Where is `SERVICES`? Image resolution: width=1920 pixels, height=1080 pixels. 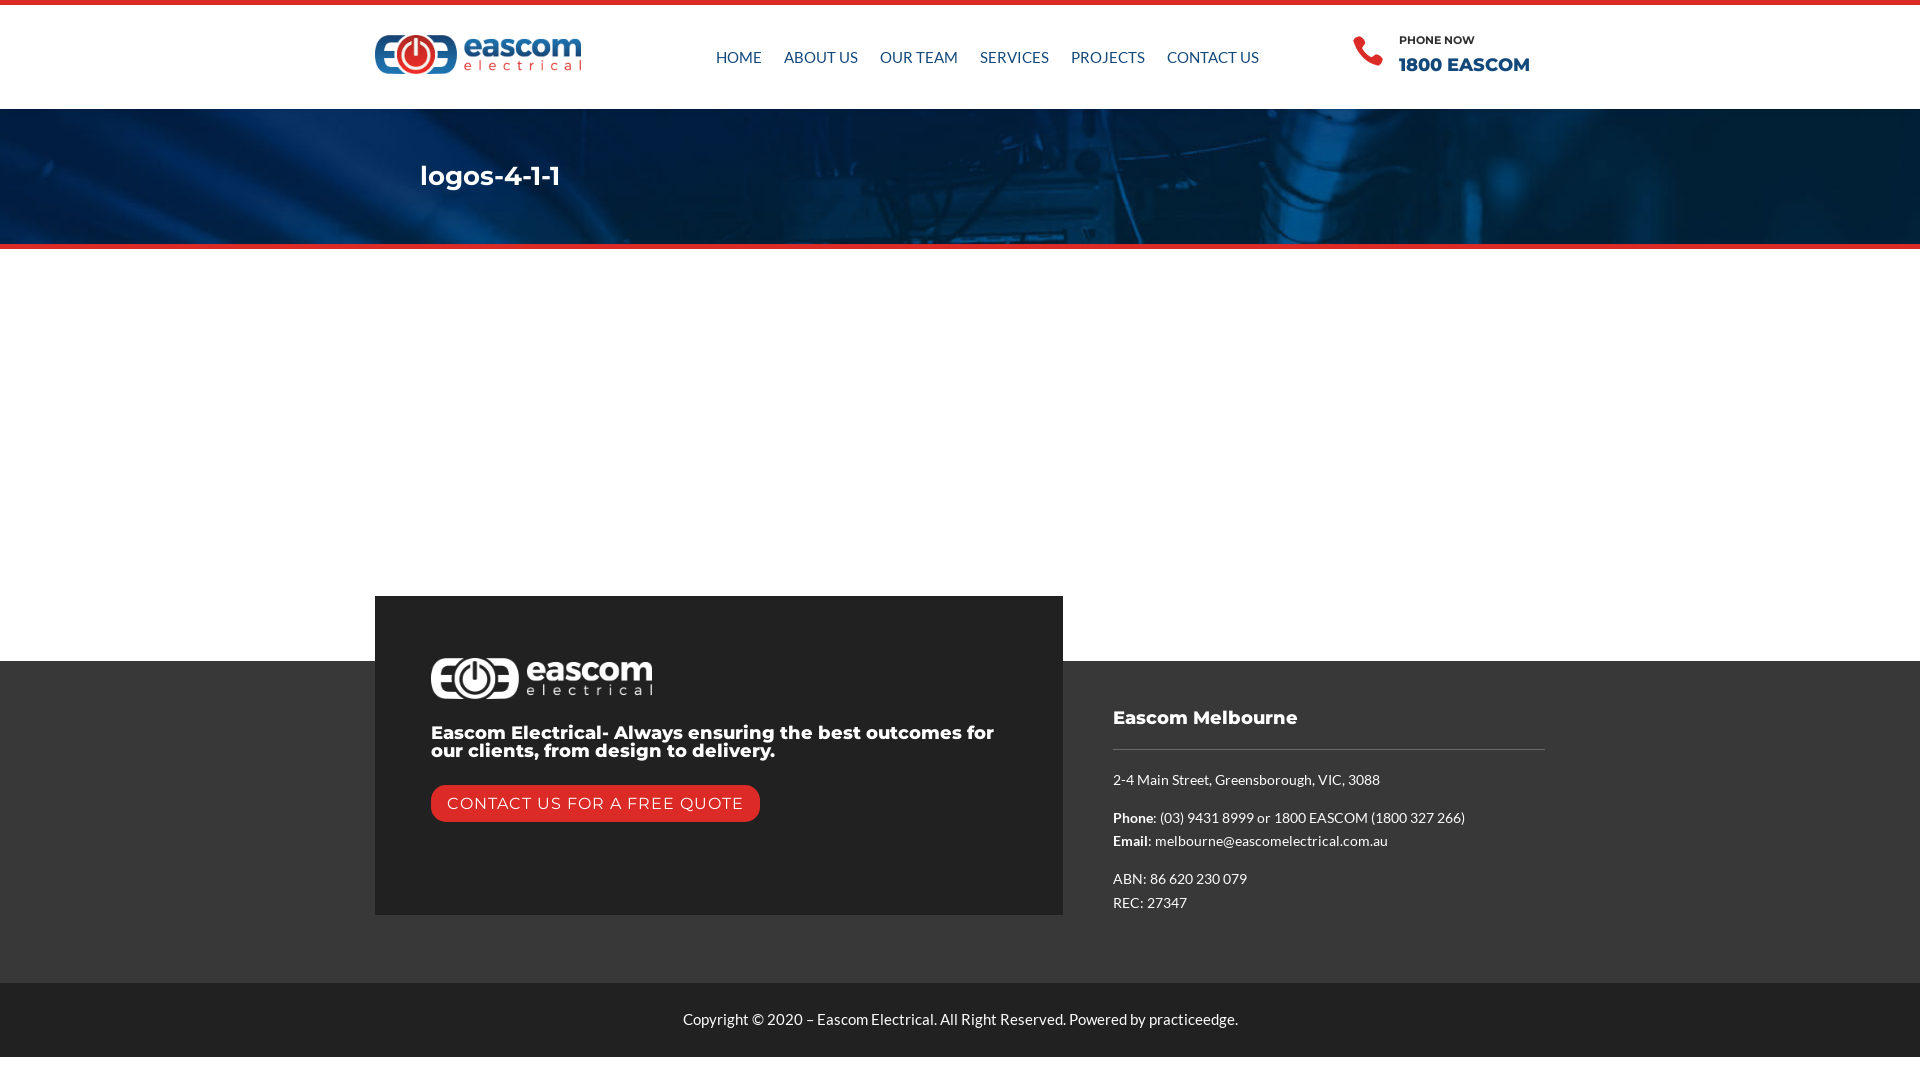 SERVICES is located at coordinates (1014, 61).